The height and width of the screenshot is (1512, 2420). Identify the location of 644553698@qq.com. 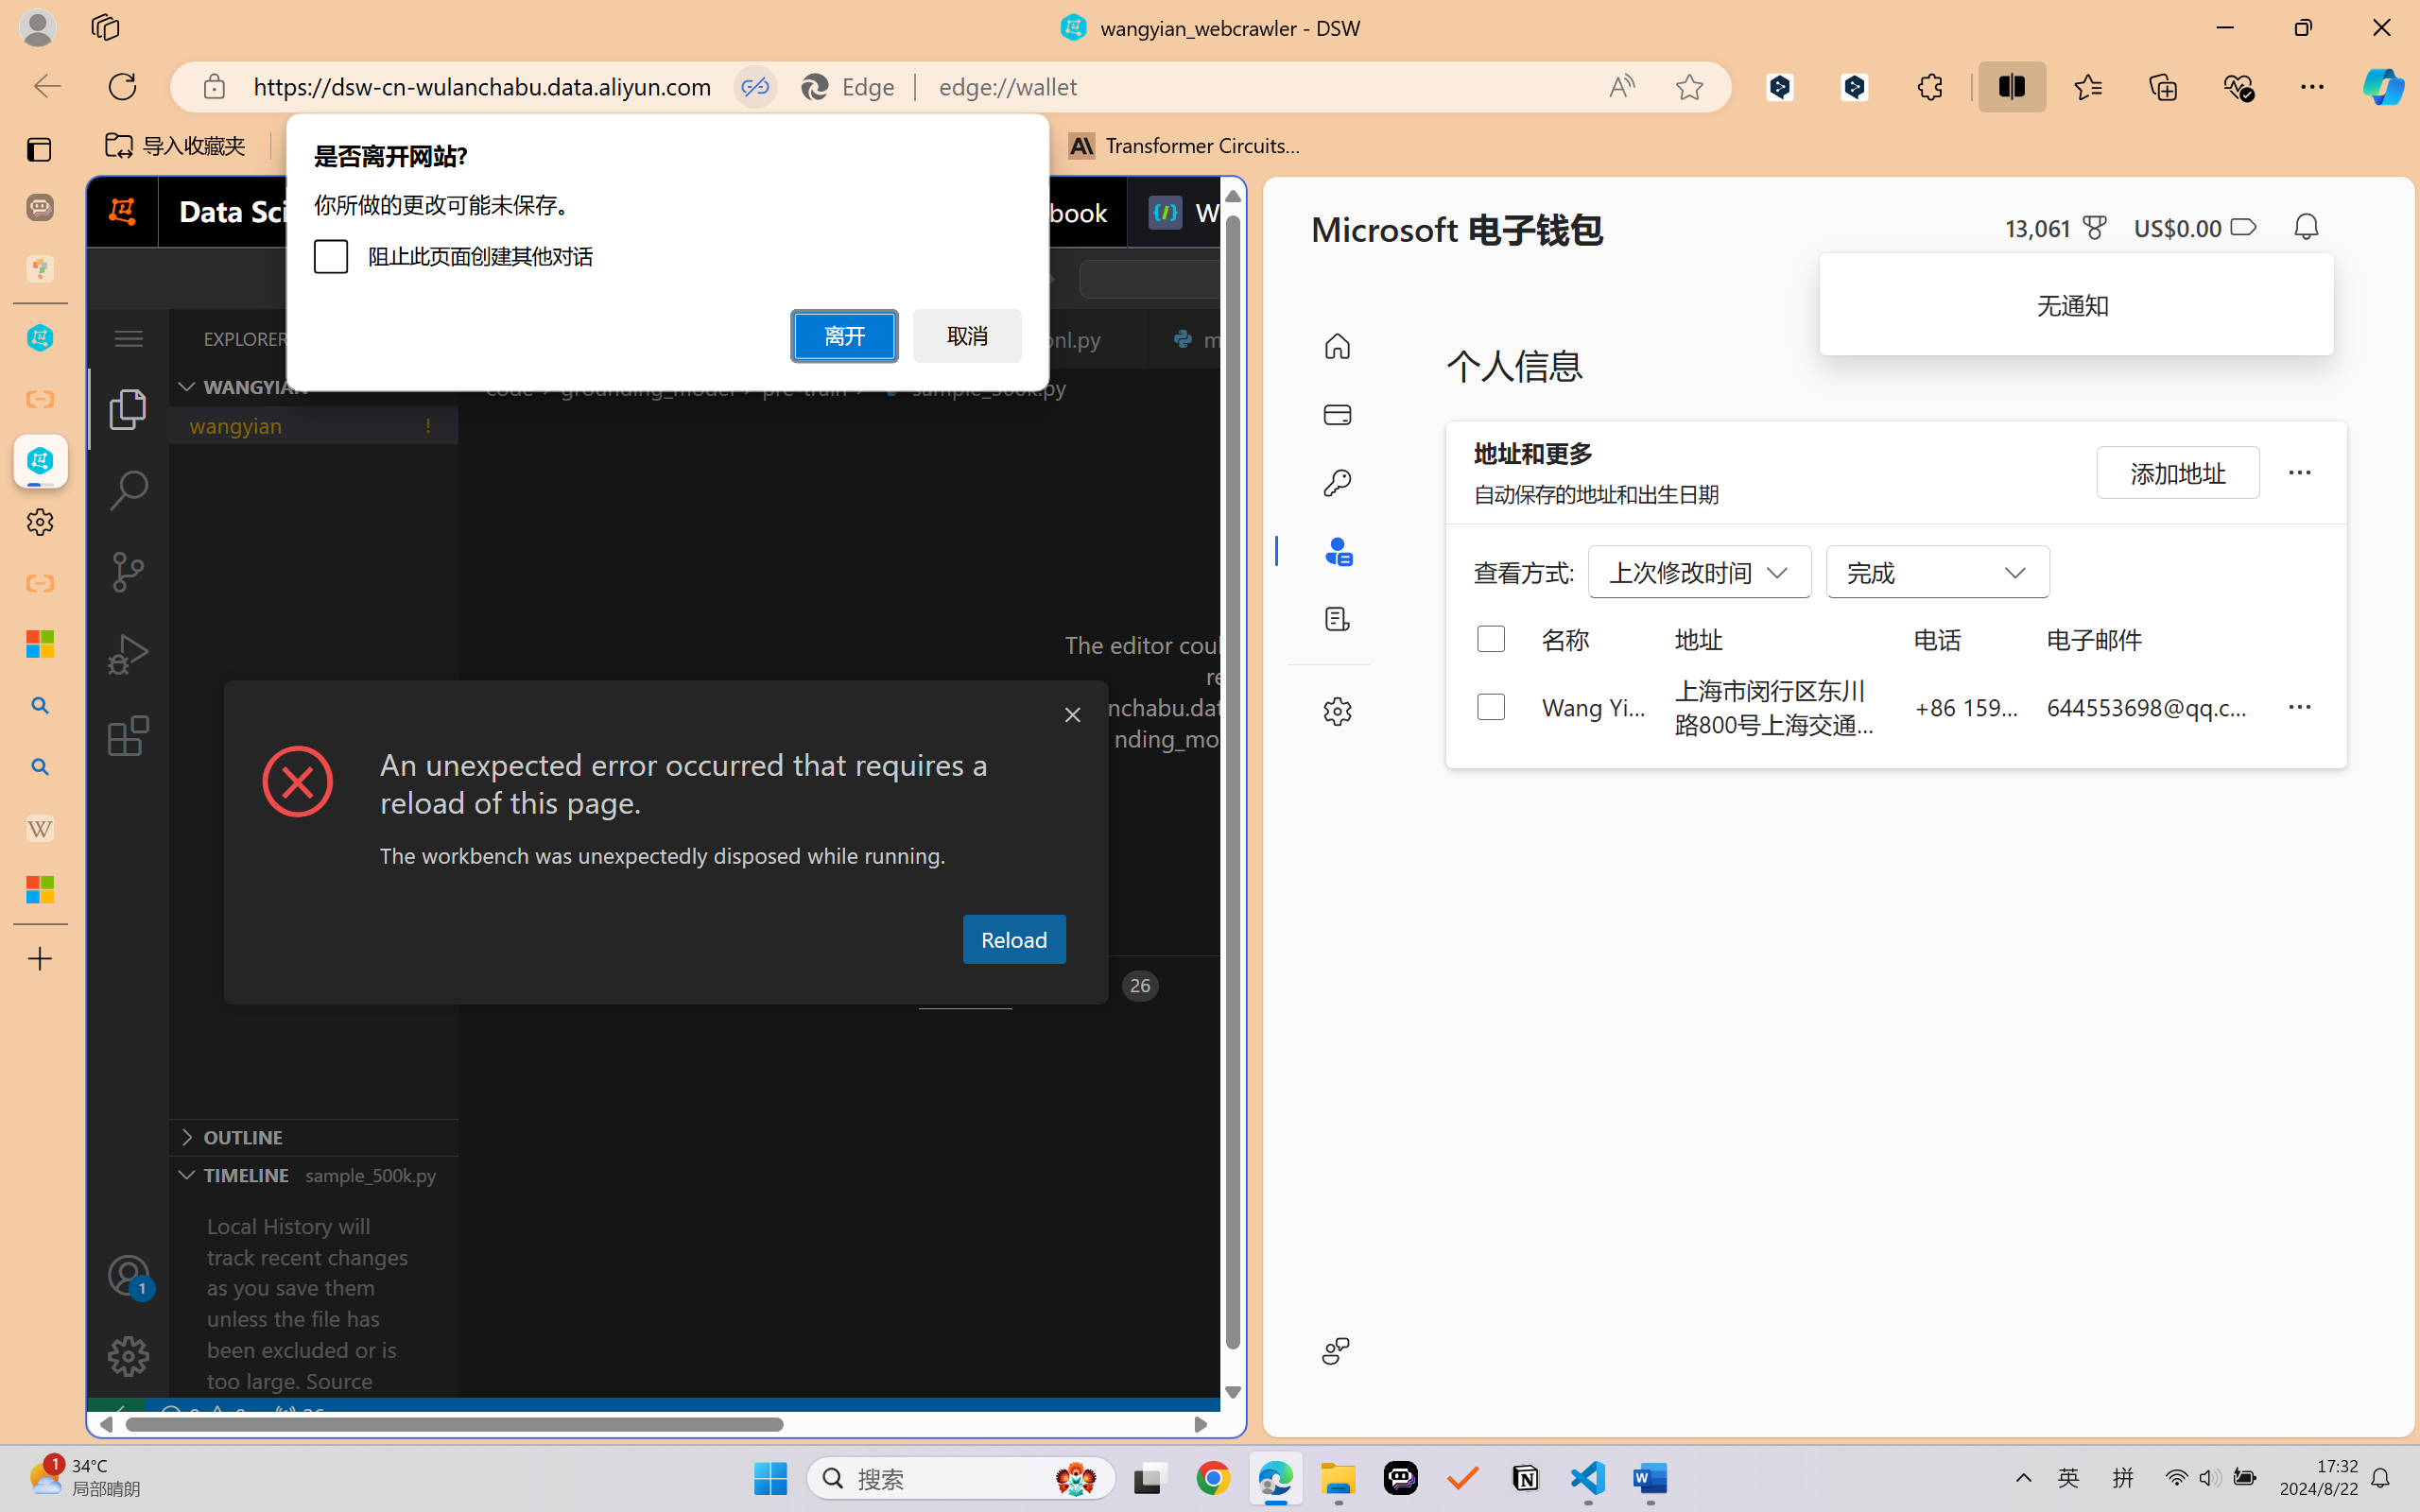
(2152, 706).